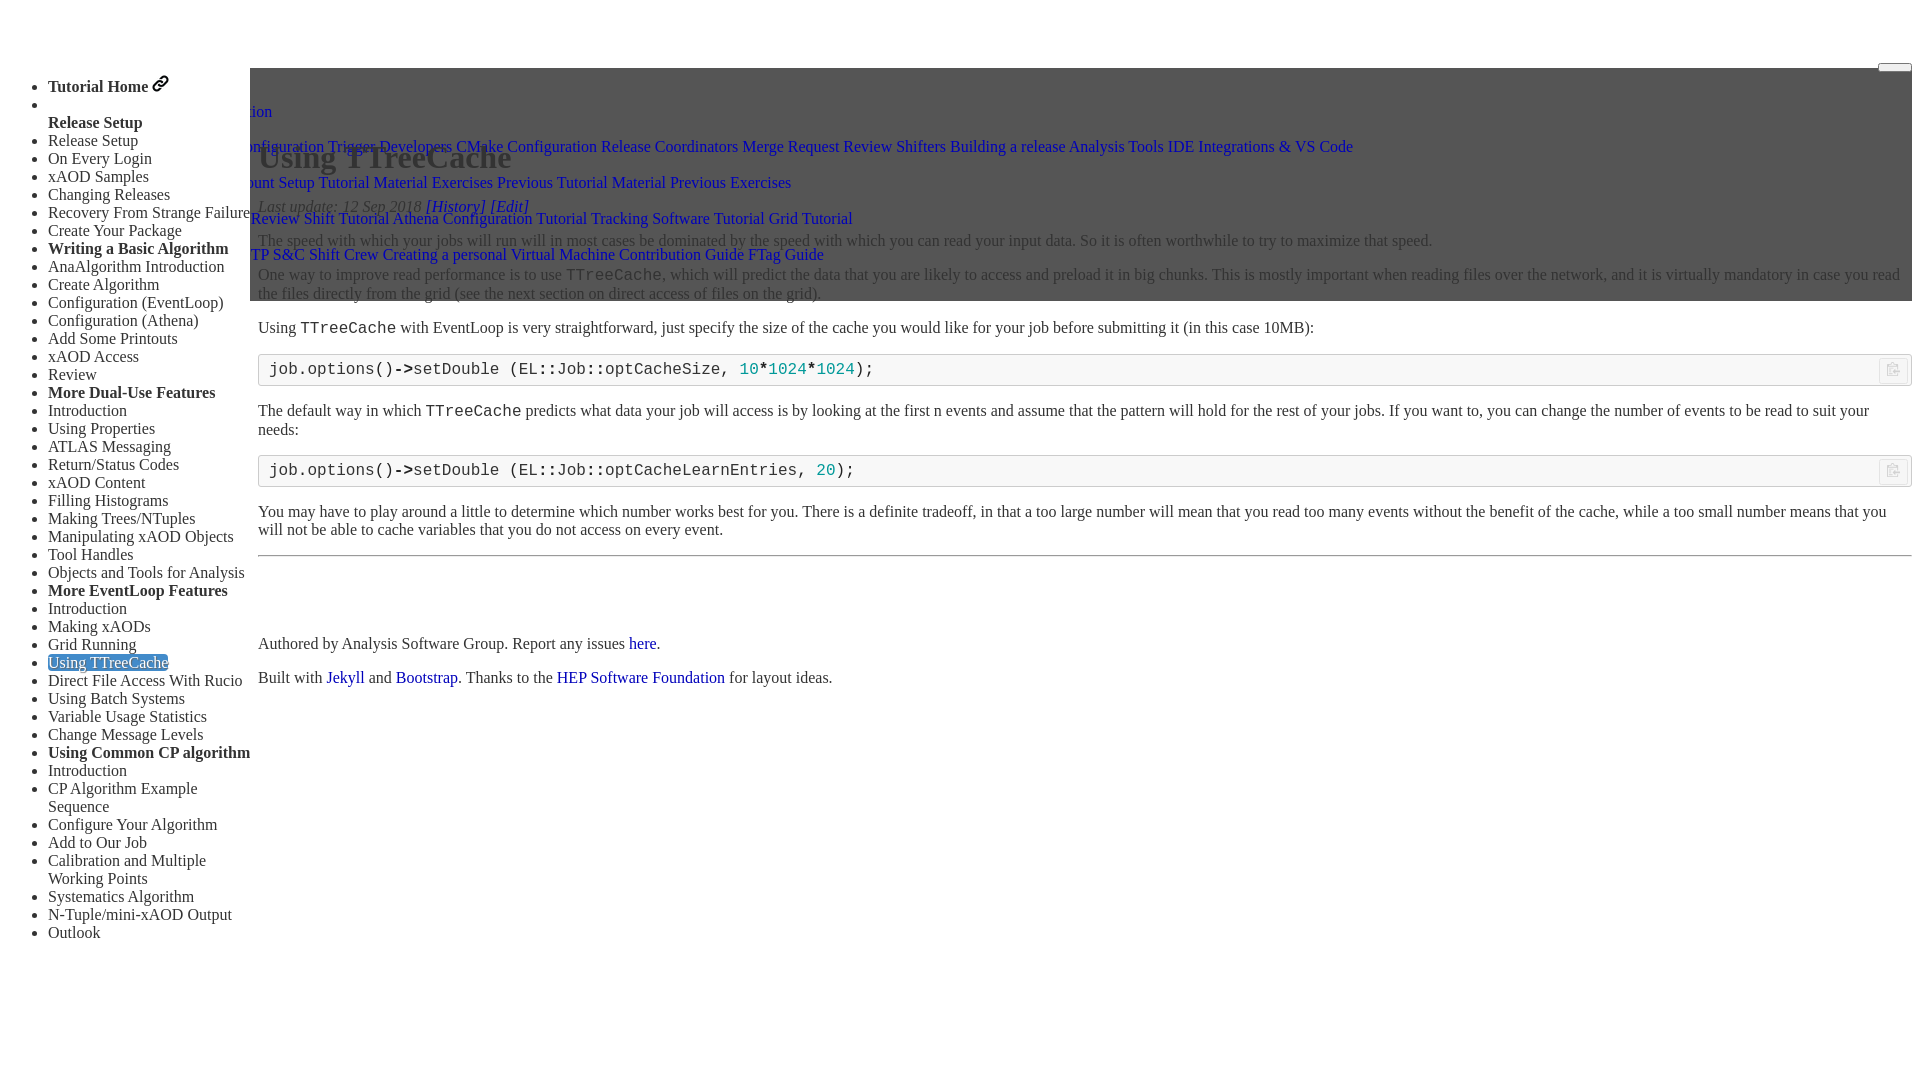 The height and width of the screenshot is (1080, 1920). What do you see at coordinates (132, 824) in the screenshot?
I see `Configure Your Algorithm` at bounding box center [132, 824].